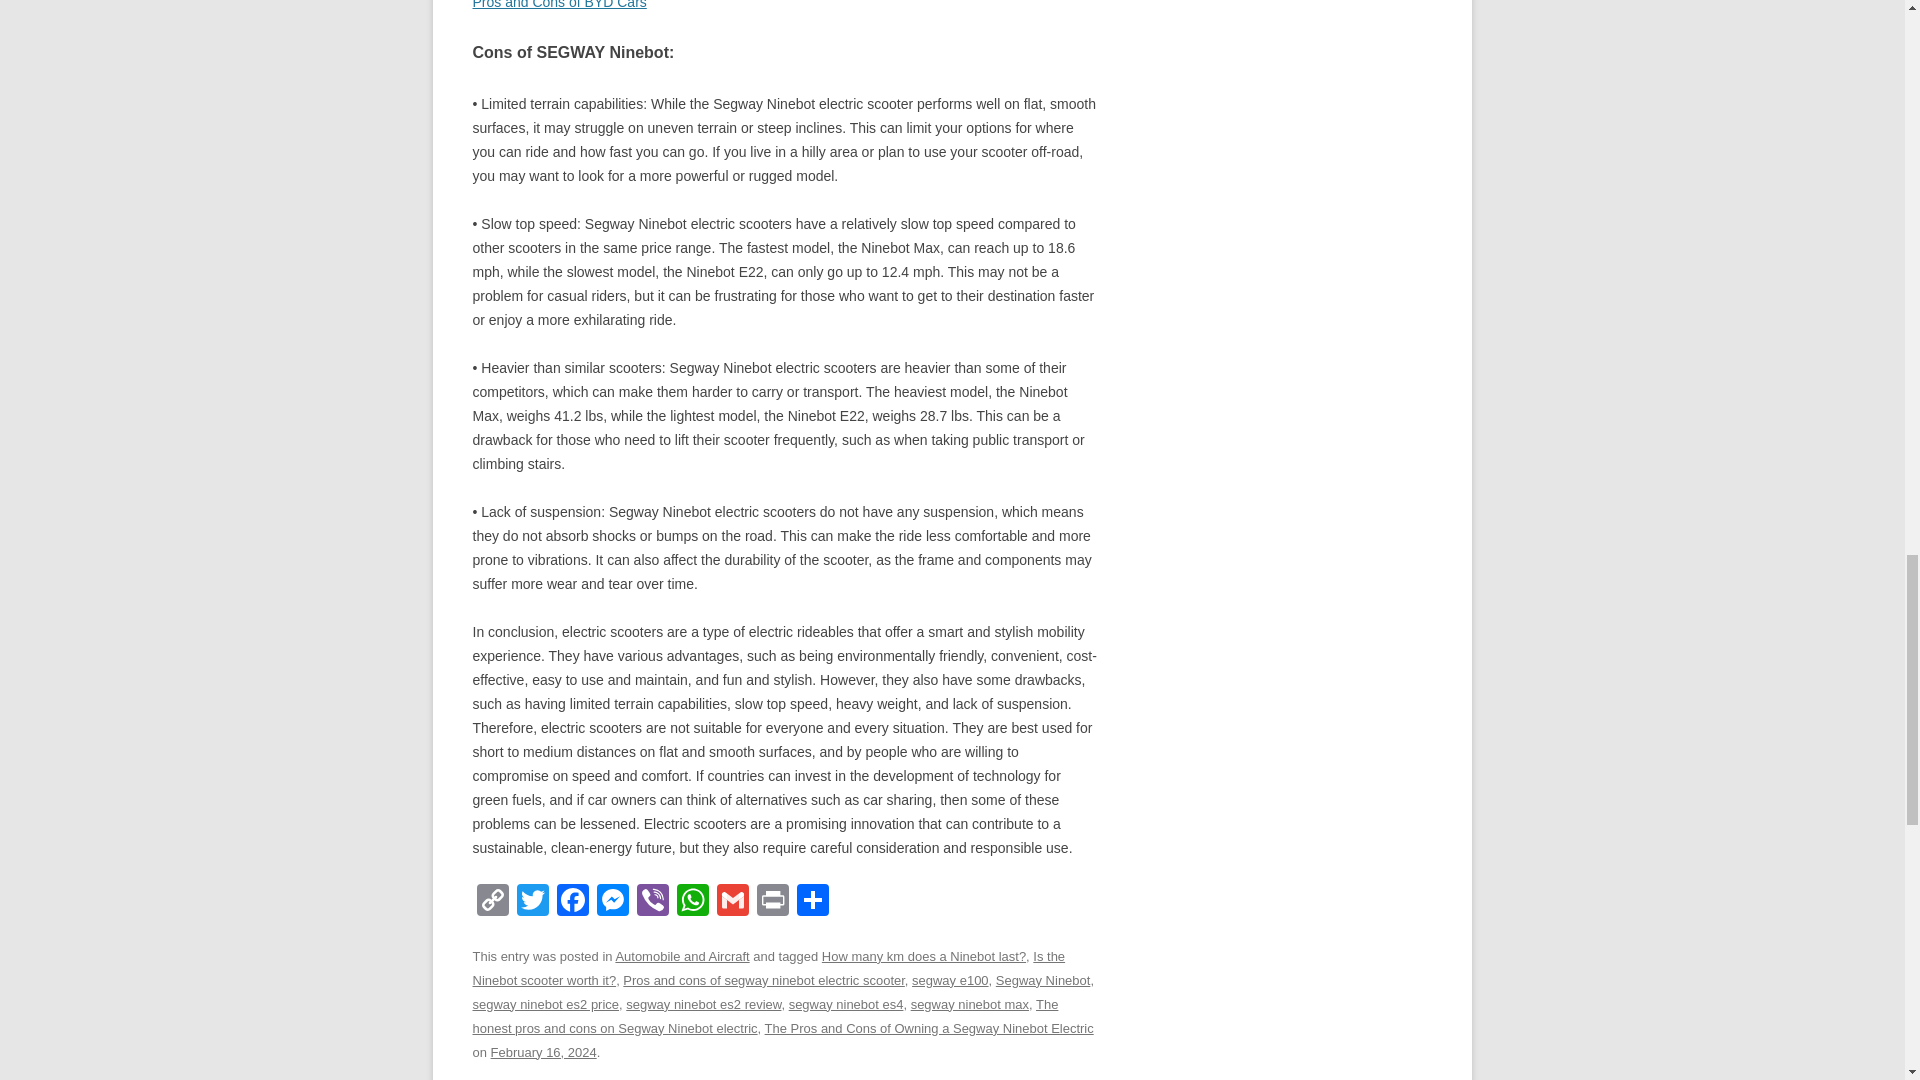  What do you see at coordinates (923, 956) in the screenshot?
I see `How many km does a Ninebot last?` at bounding box center [923, 956].